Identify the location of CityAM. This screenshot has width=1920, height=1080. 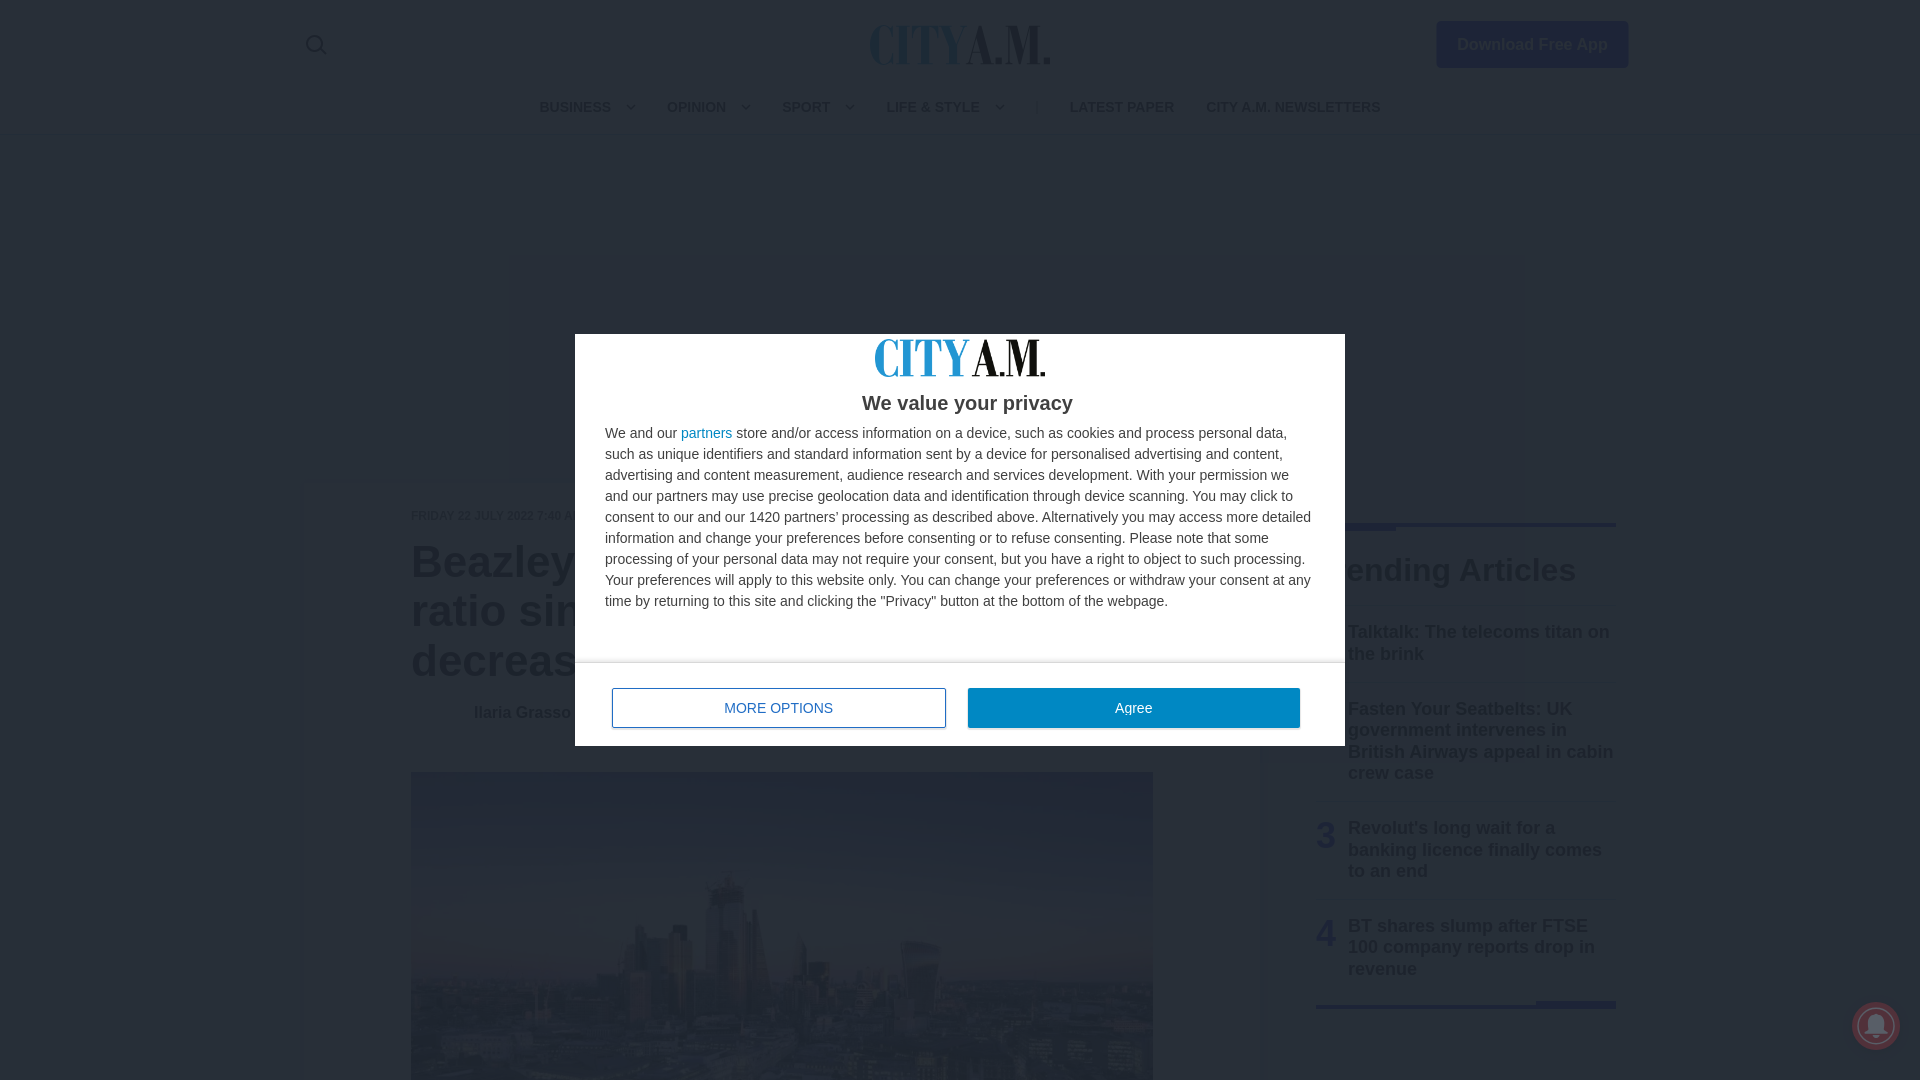
(960, 43).